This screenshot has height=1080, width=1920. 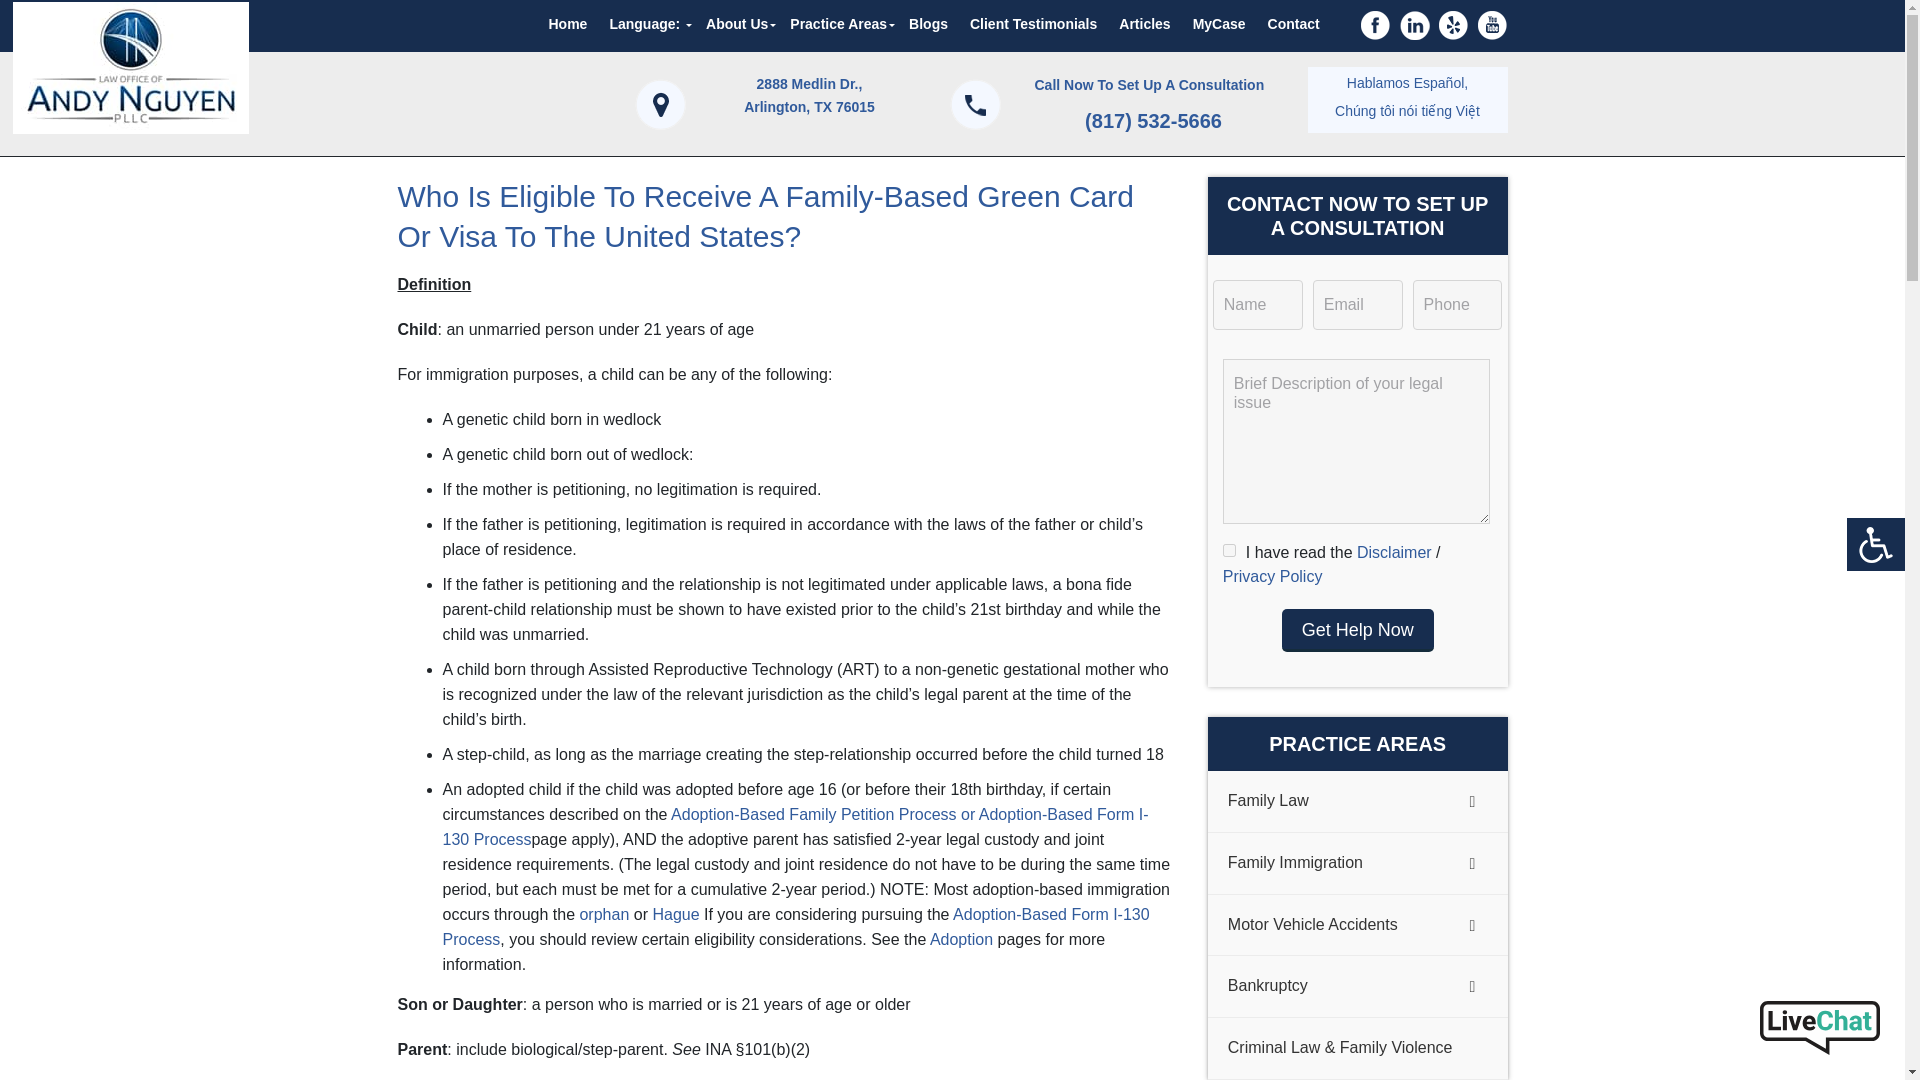 What do you see at coordinates (646, 24) in the screenshot?
I see `English` at bounding box center [646, 24].